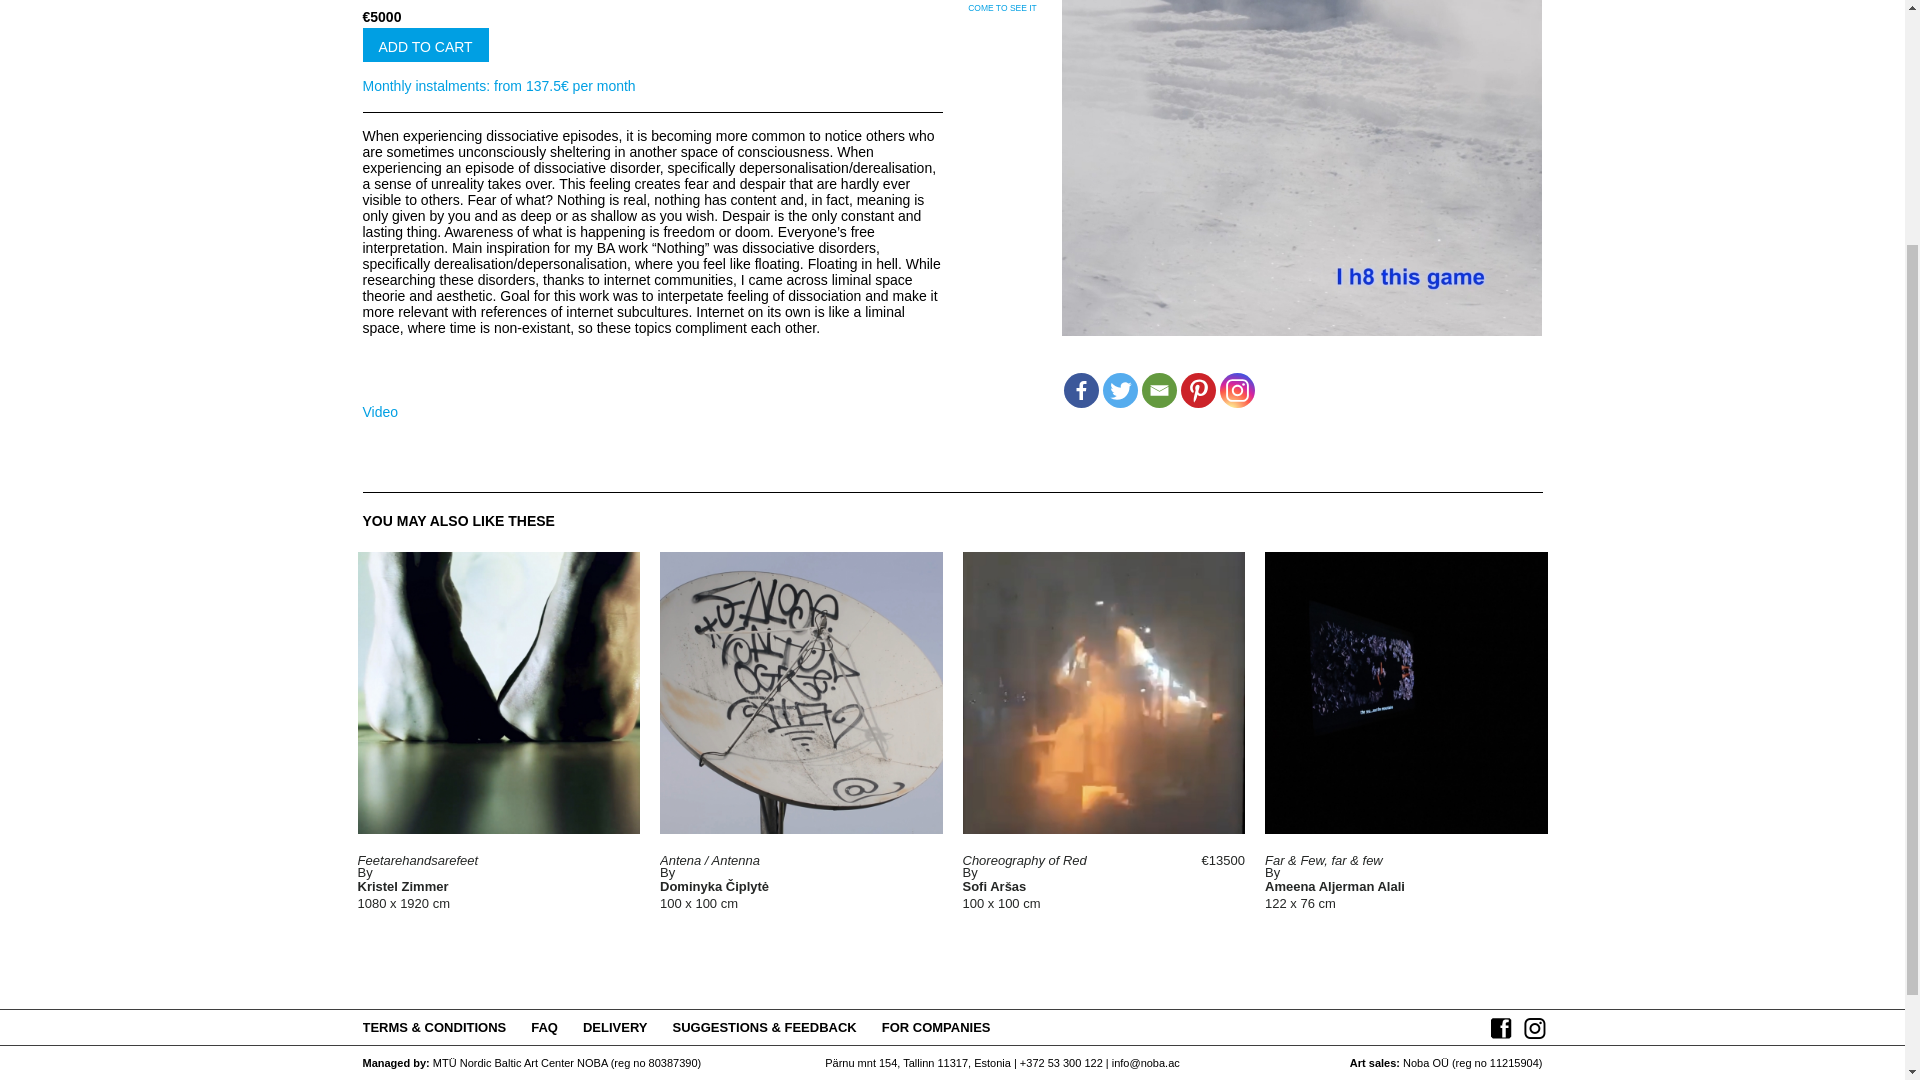  What do you see at coordinates (1080, 390) in the screenshot?
I see `Facebook` at bounding box center [1080, 390].